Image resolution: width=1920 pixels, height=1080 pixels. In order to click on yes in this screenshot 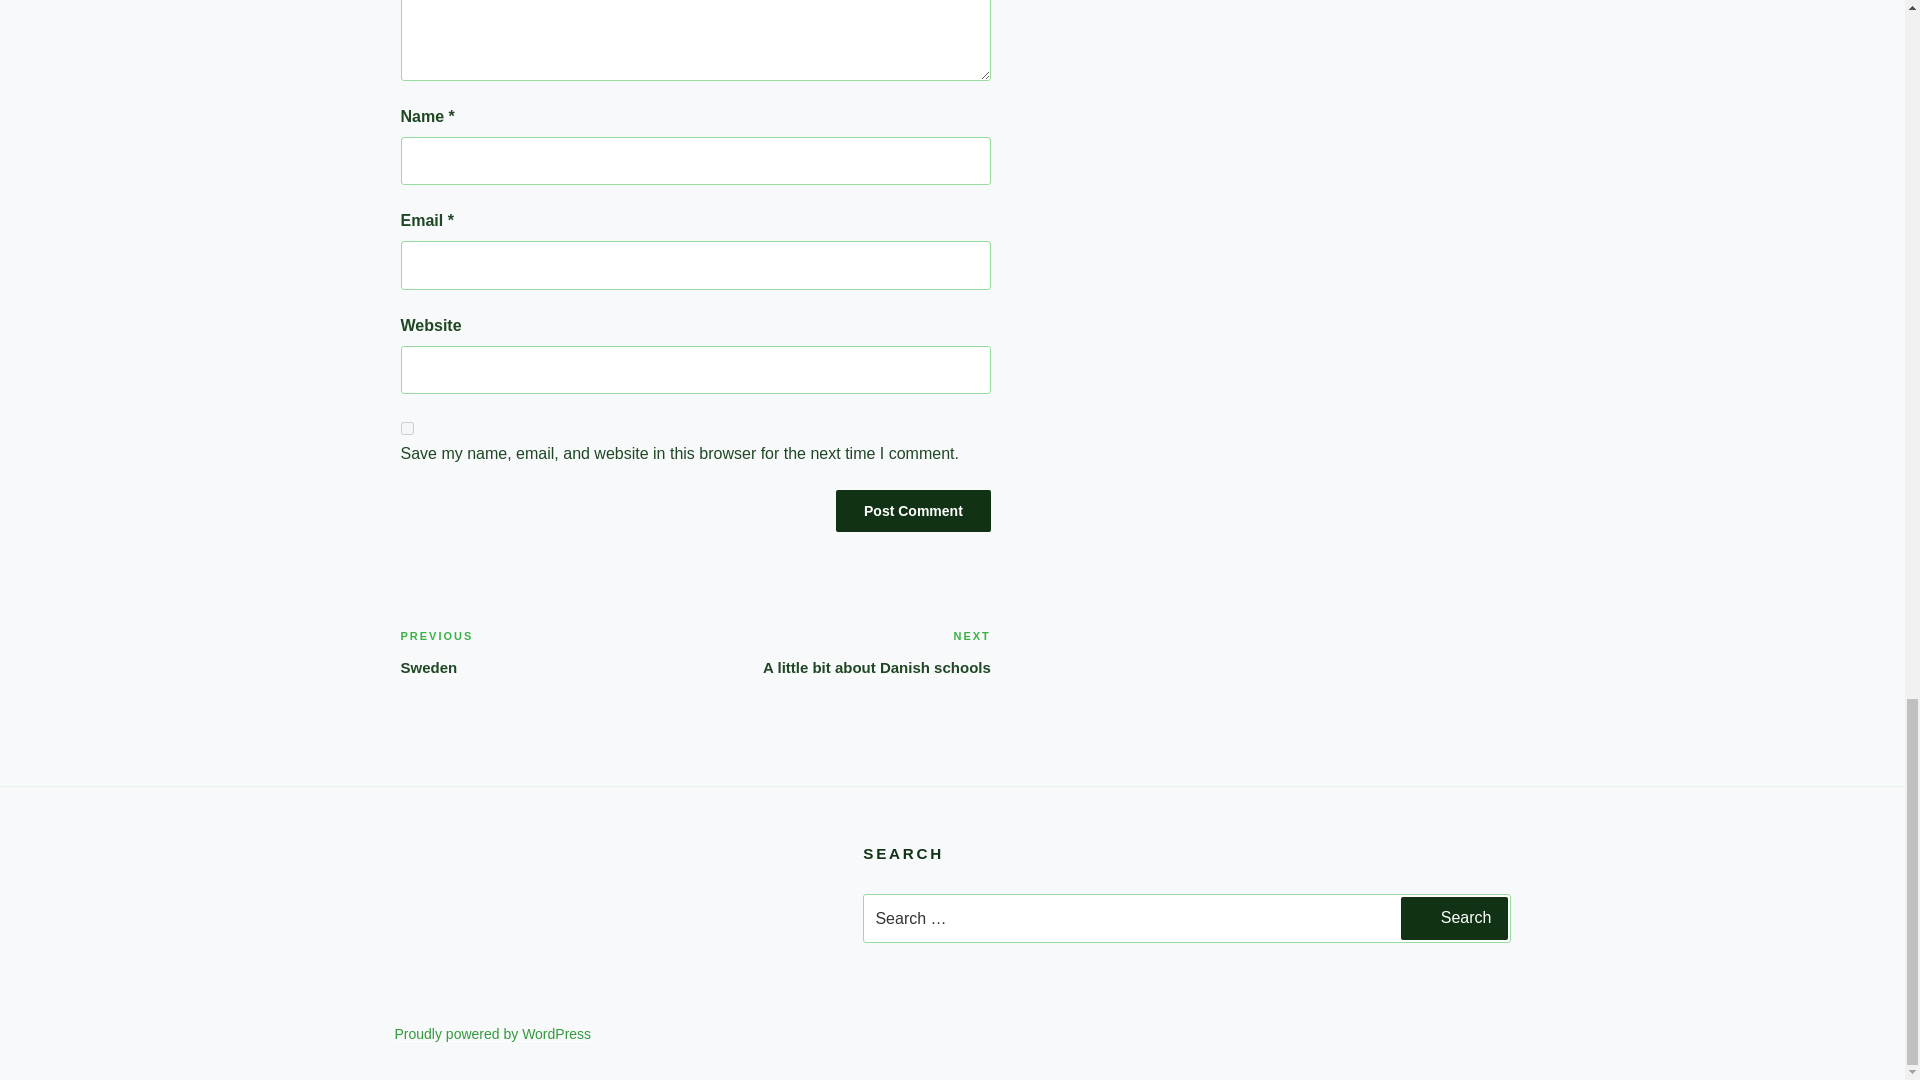, I will do `click(842, 652)`.